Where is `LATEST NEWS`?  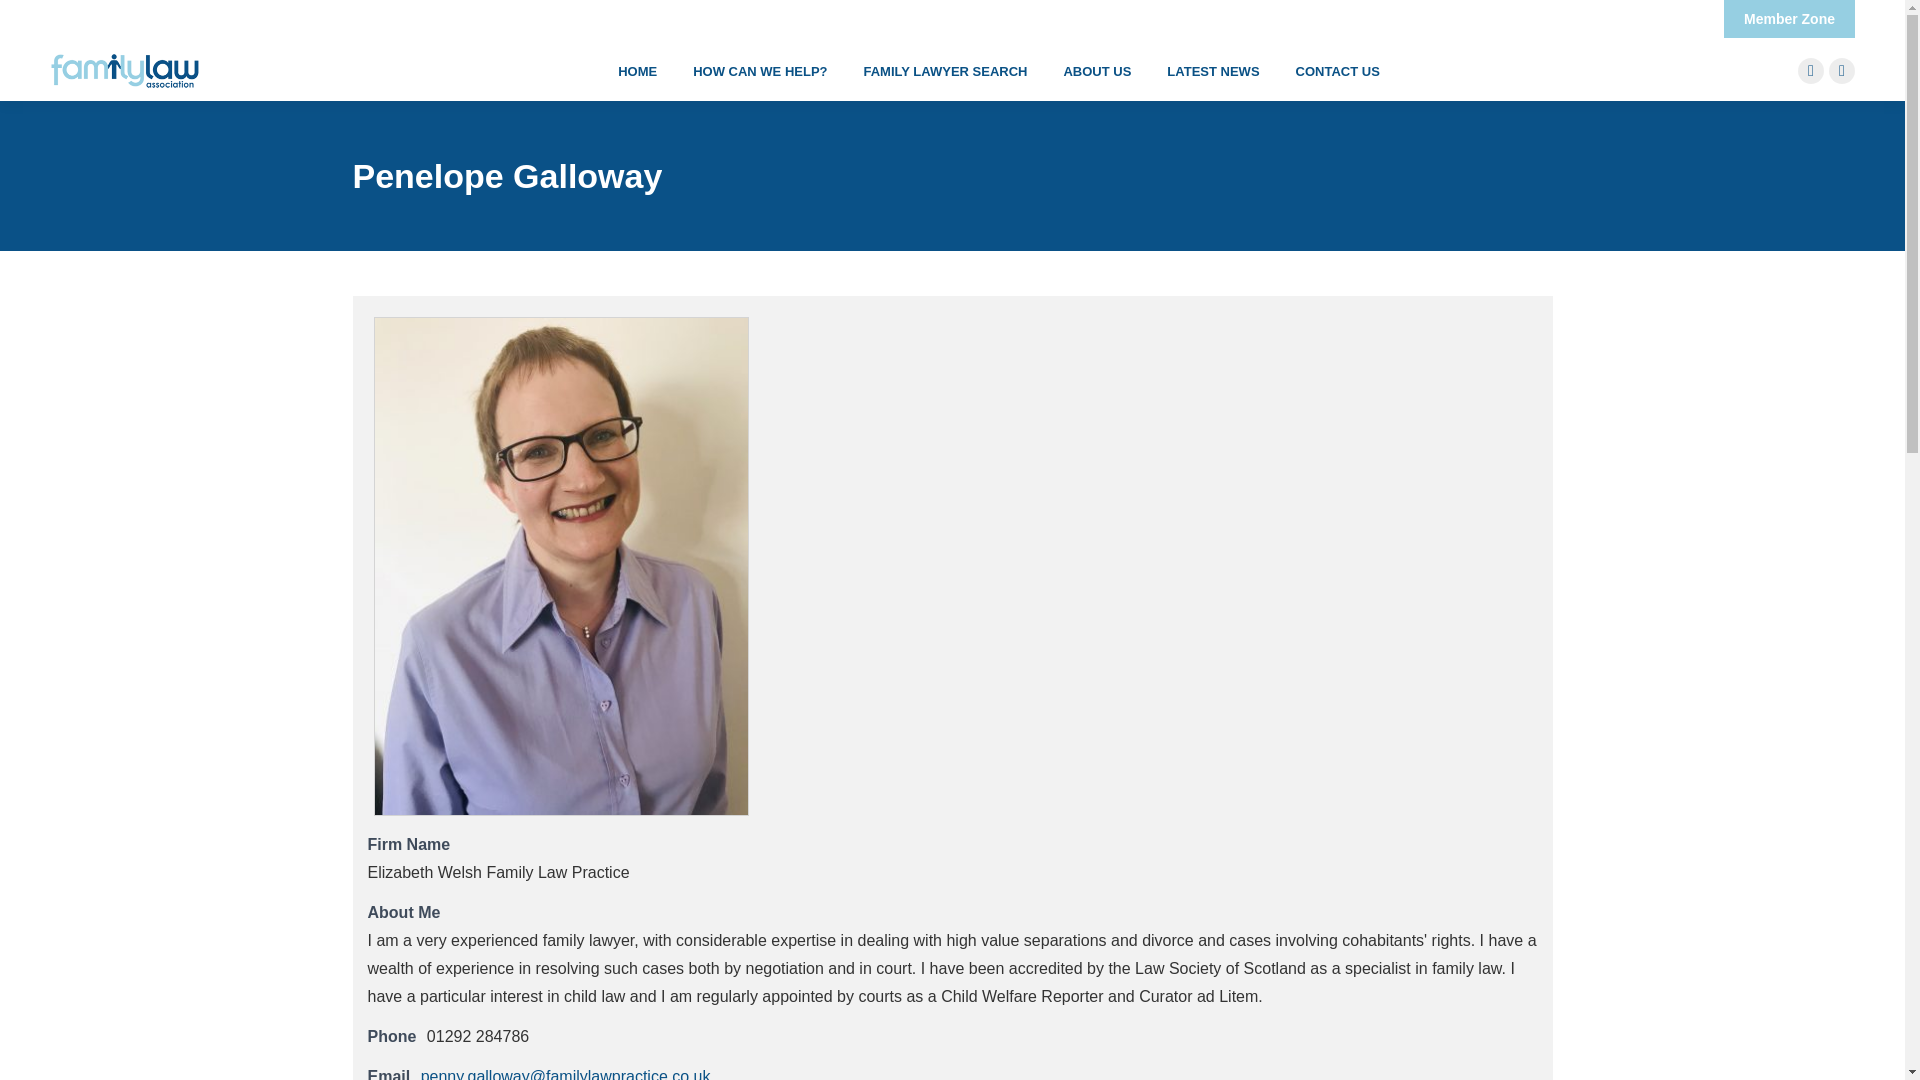
LATEST NEWS is located at coordinates (1213, 72).